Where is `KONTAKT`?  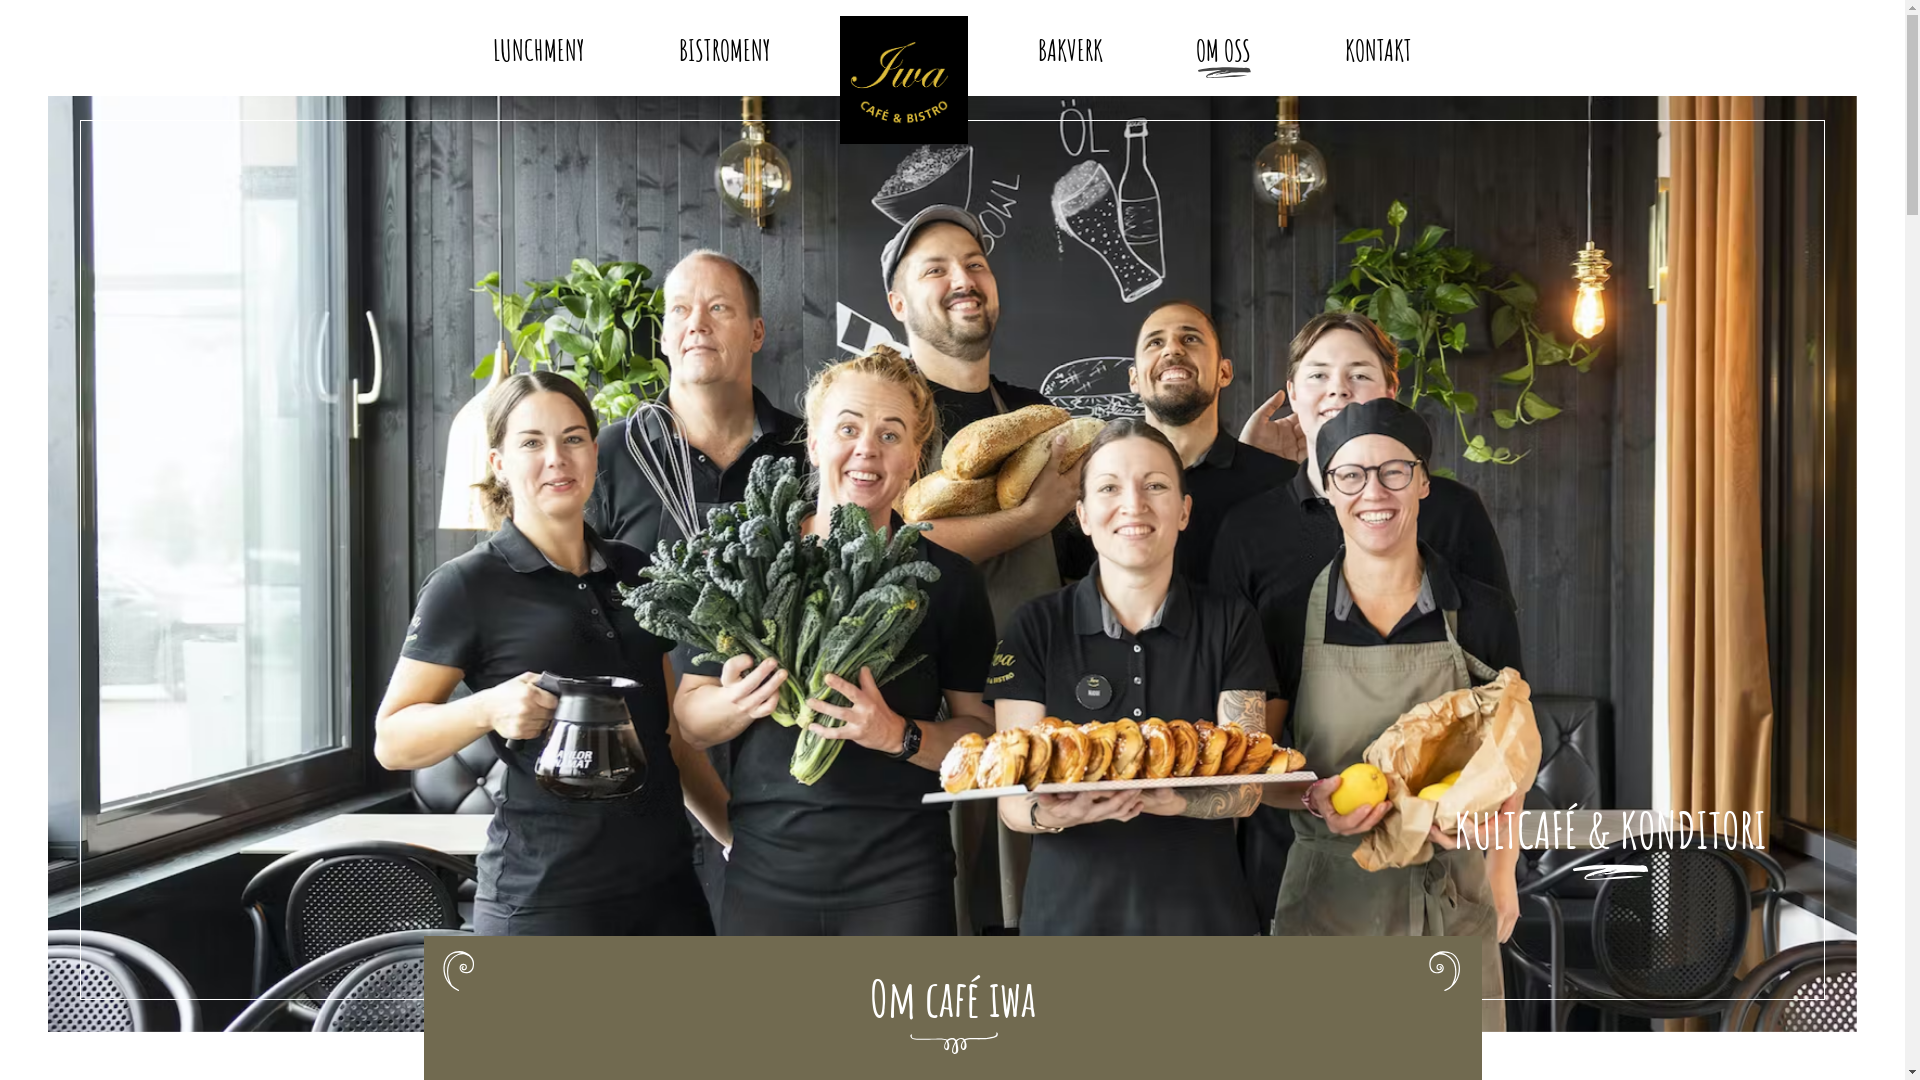
KONTAKT is located at coordinates (1378, 48).